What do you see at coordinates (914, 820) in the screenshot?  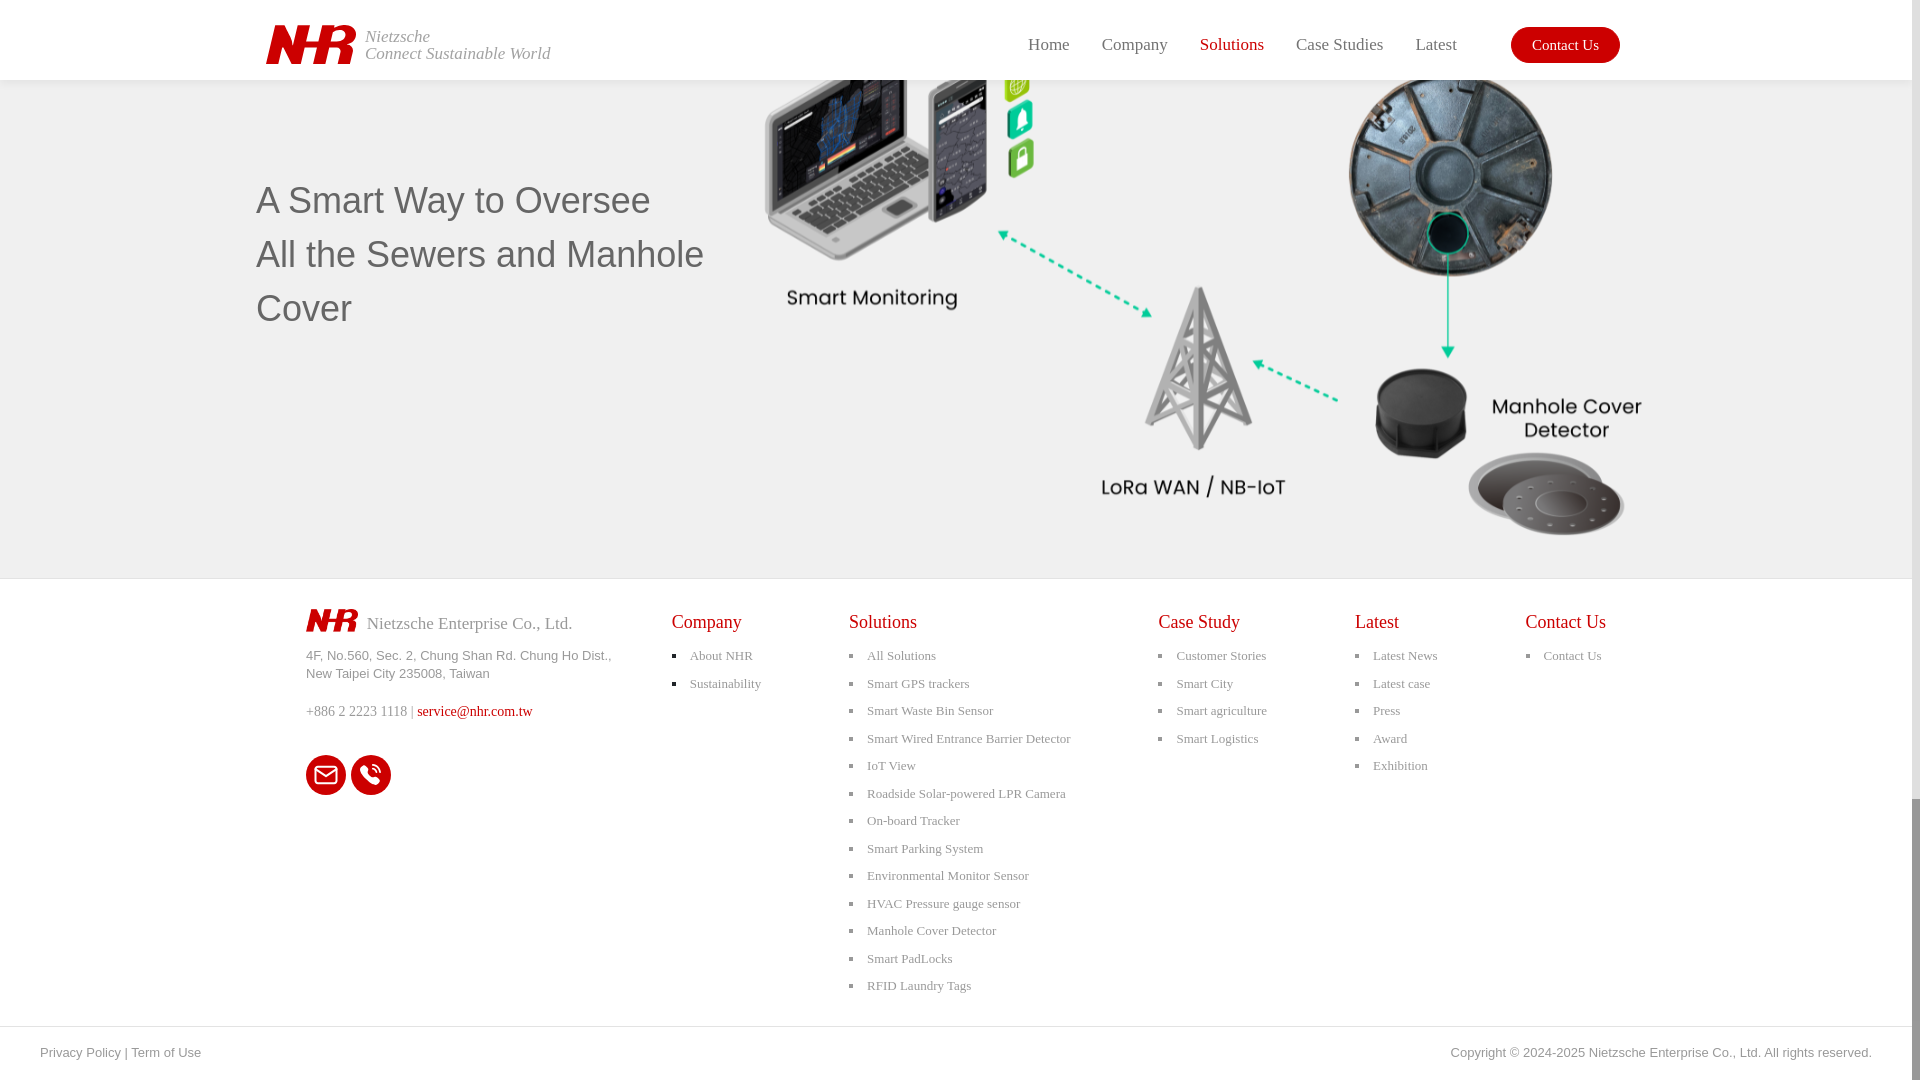 I see `On-board Tracker` at bounding box center [914, 820].